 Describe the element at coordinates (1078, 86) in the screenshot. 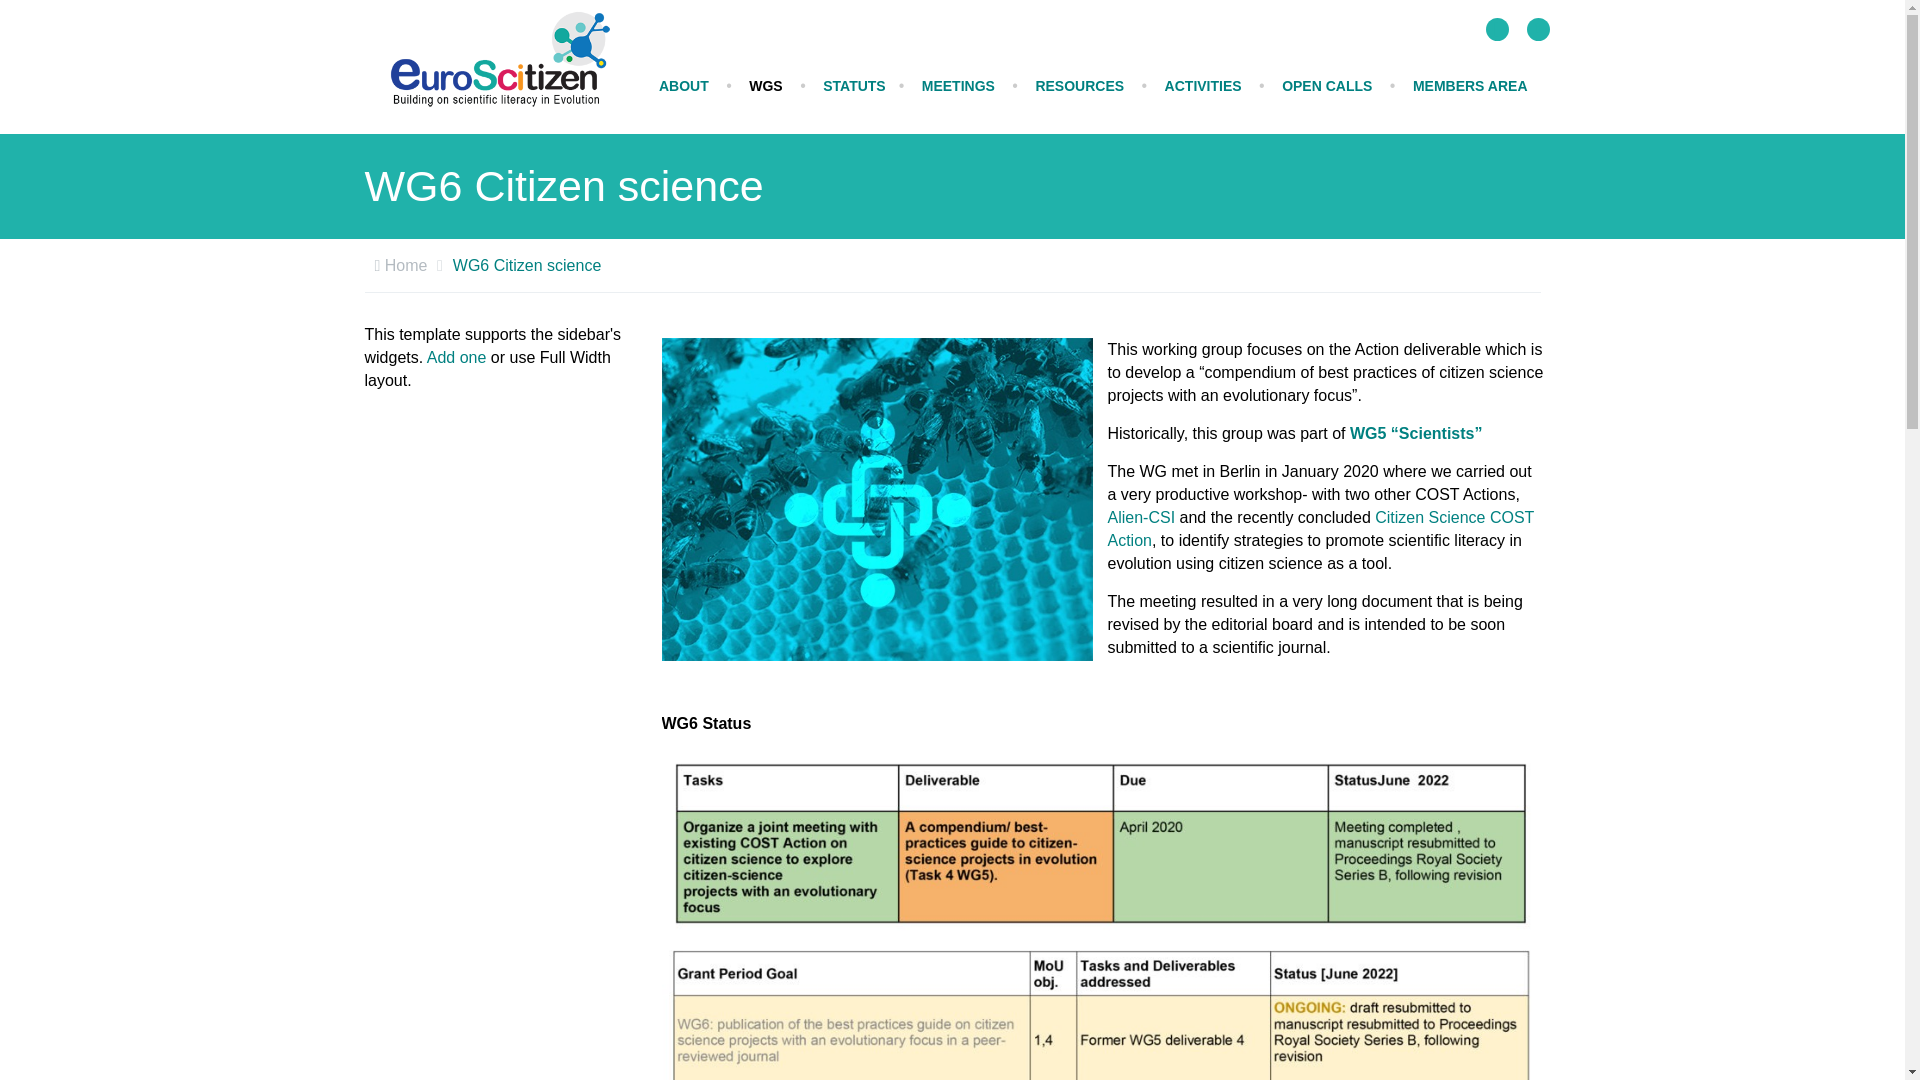

I see `RESOURCES` at that location.